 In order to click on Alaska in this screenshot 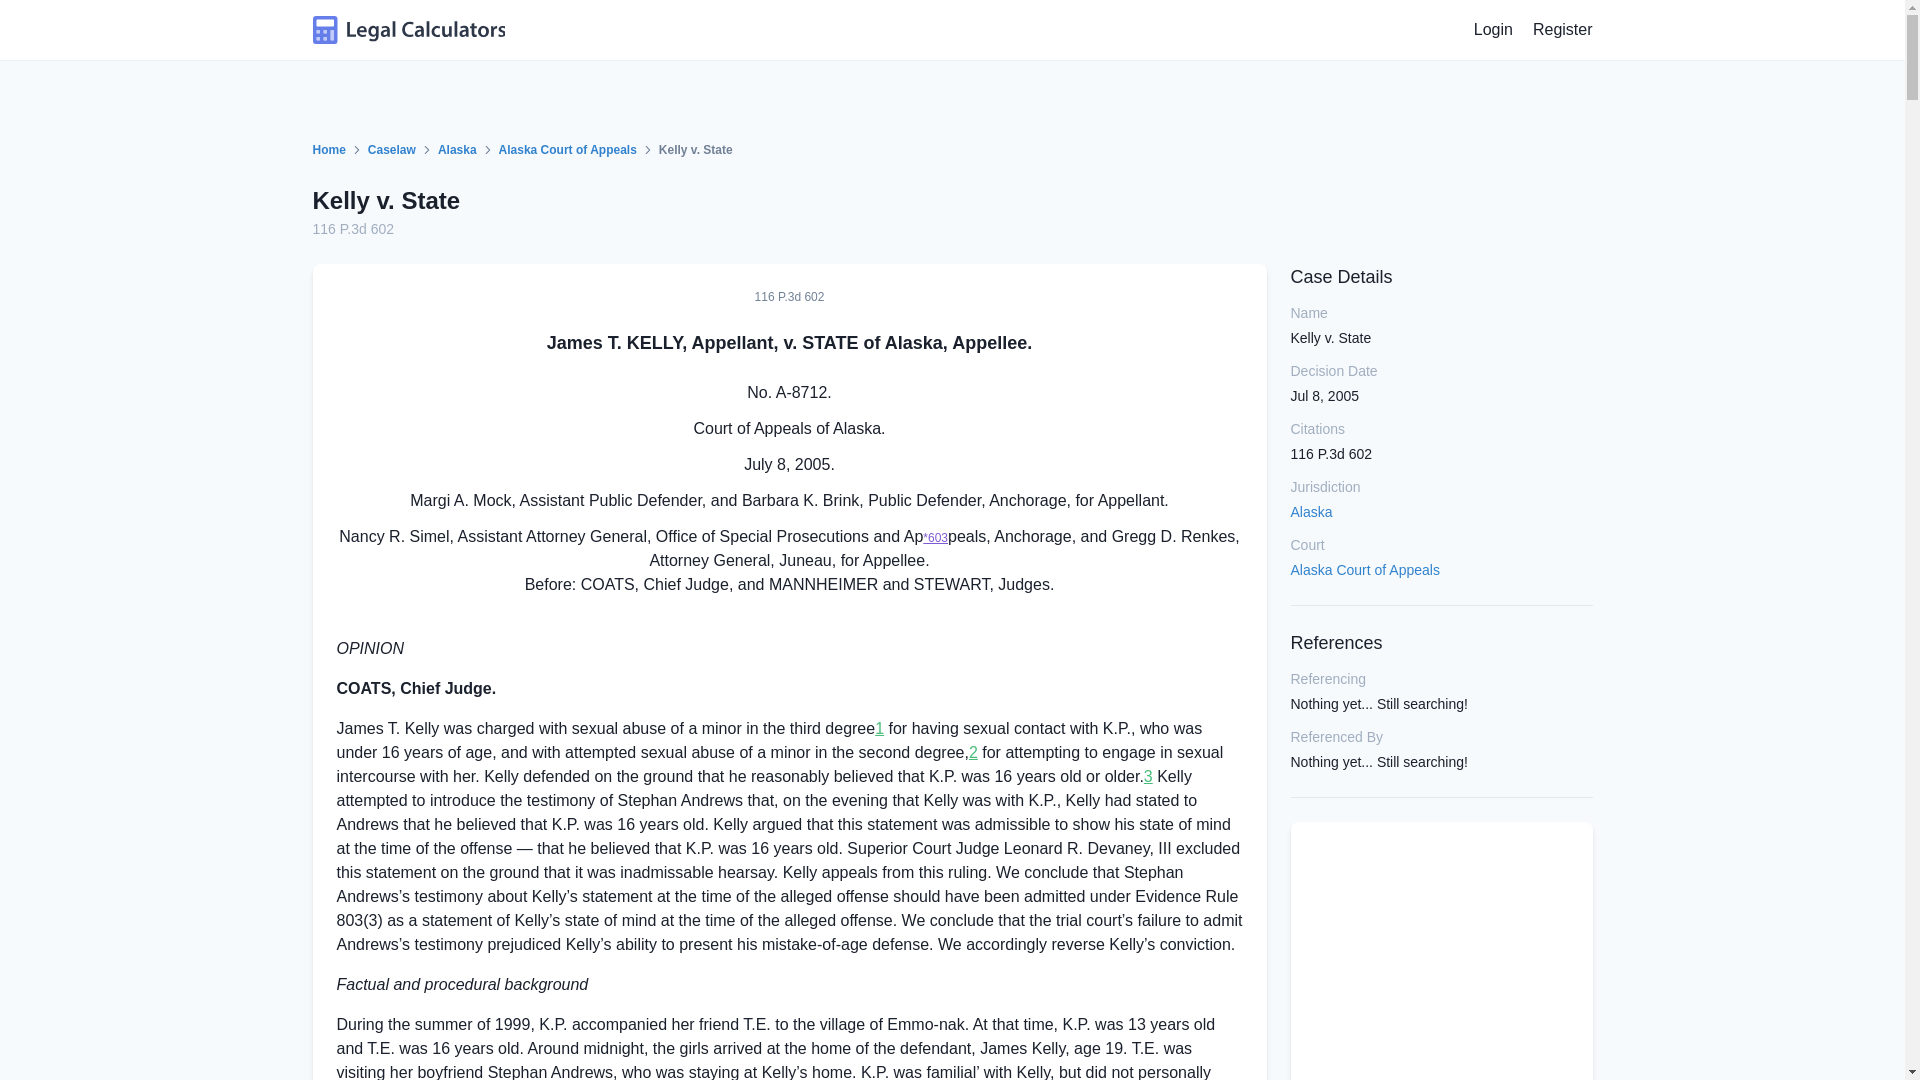, I will do `click(456, 150)`.